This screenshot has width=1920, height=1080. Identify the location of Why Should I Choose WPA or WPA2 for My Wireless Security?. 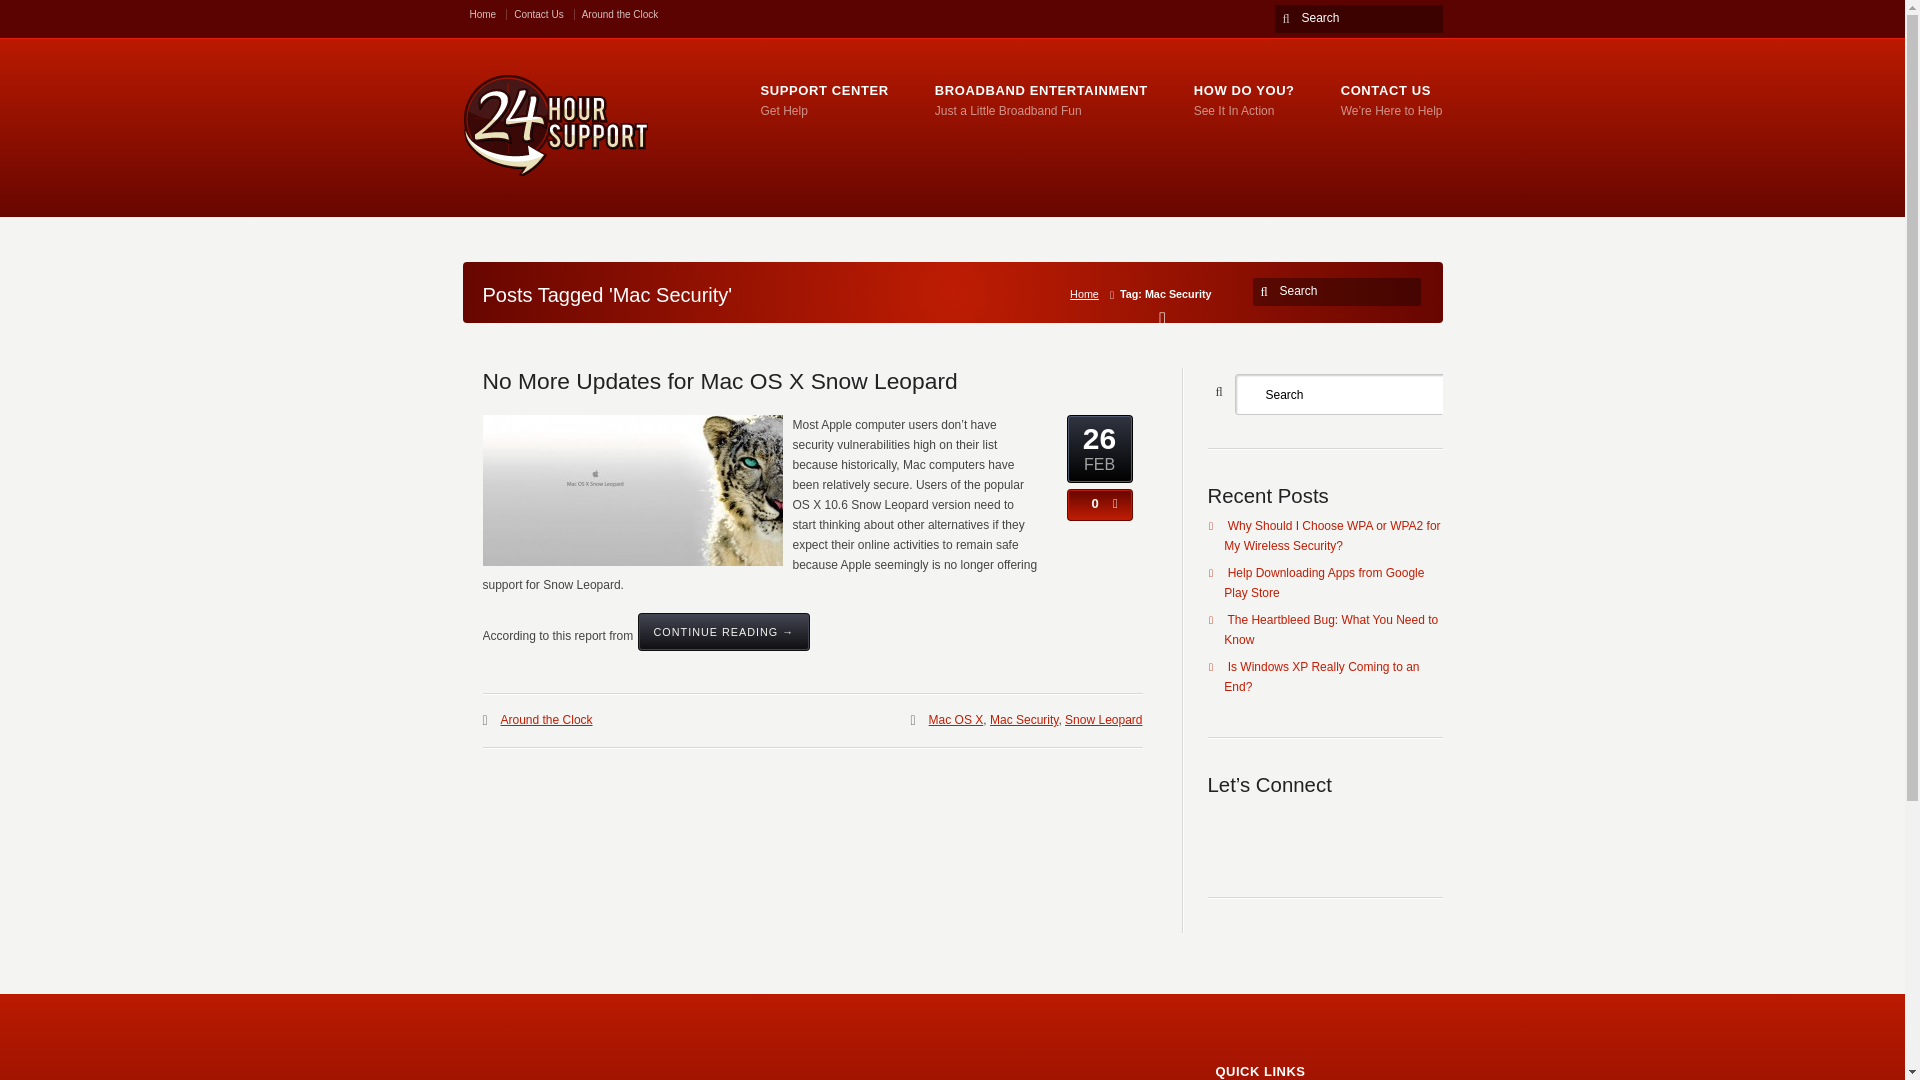
(1332, 536).